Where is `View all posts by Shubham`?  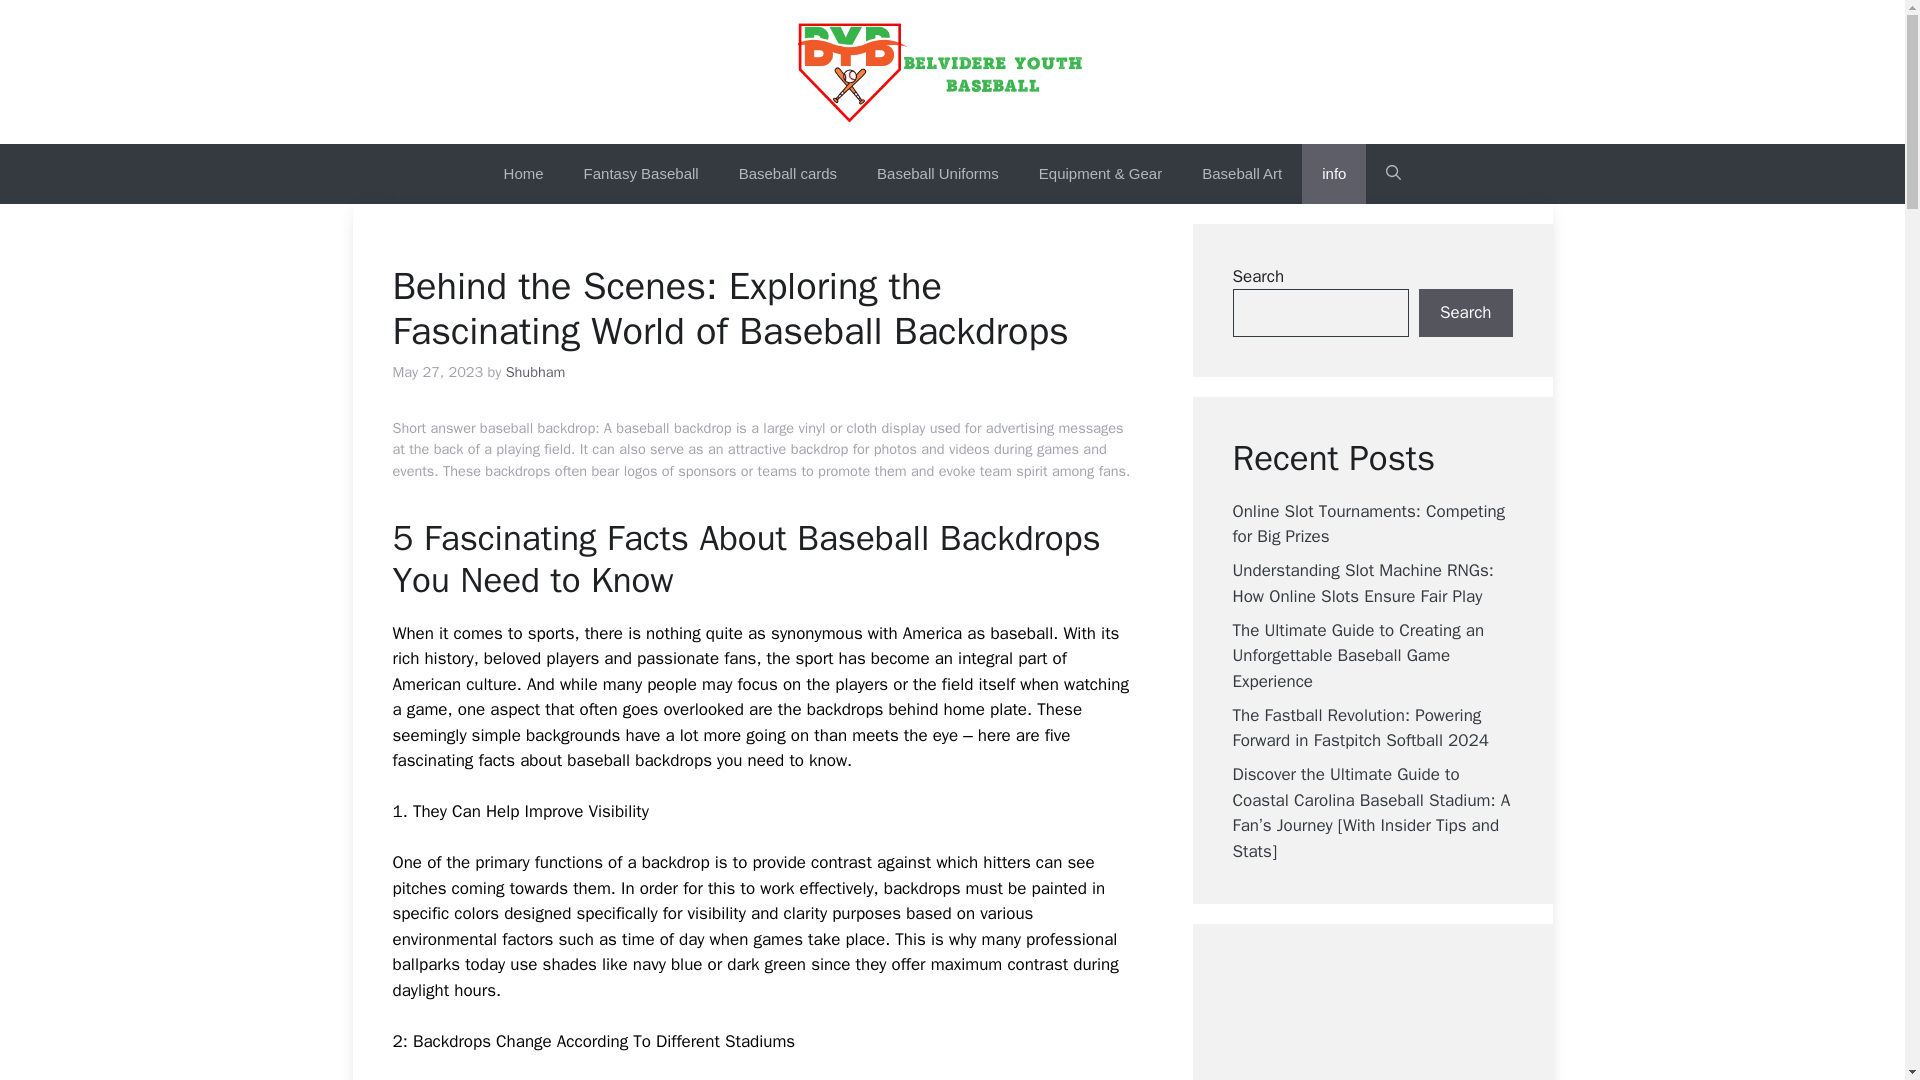 View all posts by Shubham is located at coordinates (536, 372).